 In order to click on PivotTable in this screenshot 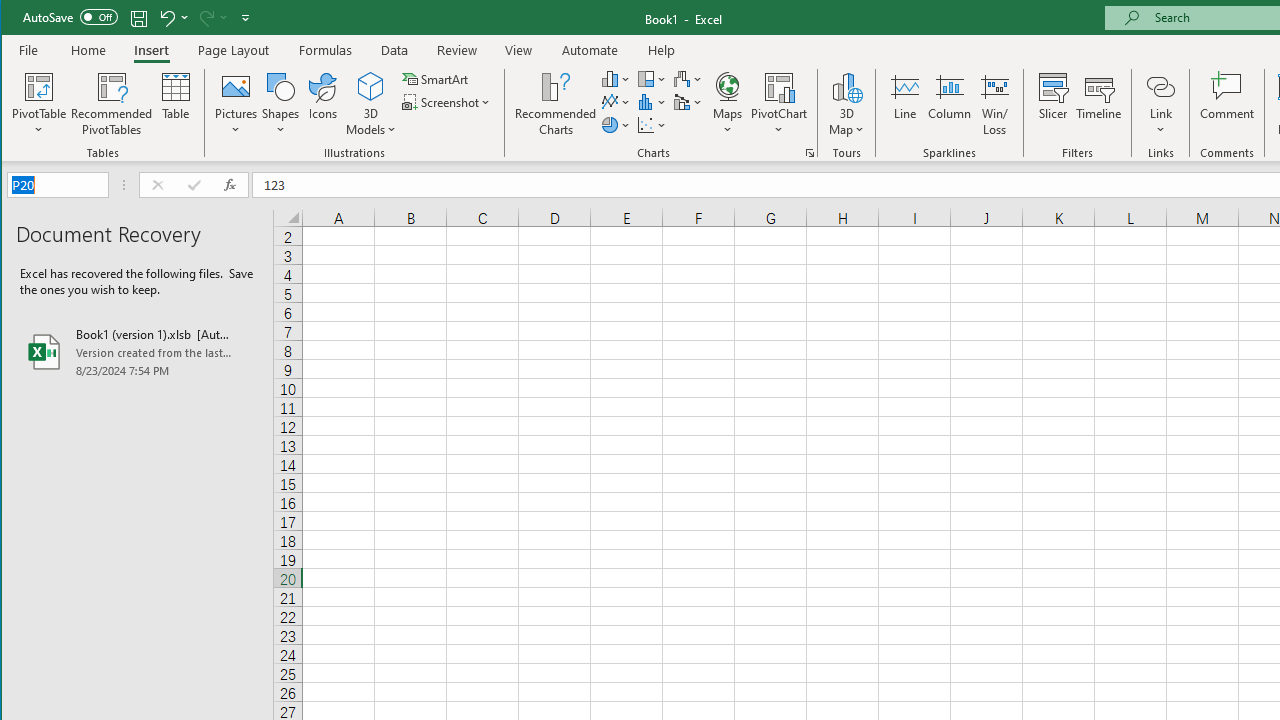, I will do `click(40, 86)`.